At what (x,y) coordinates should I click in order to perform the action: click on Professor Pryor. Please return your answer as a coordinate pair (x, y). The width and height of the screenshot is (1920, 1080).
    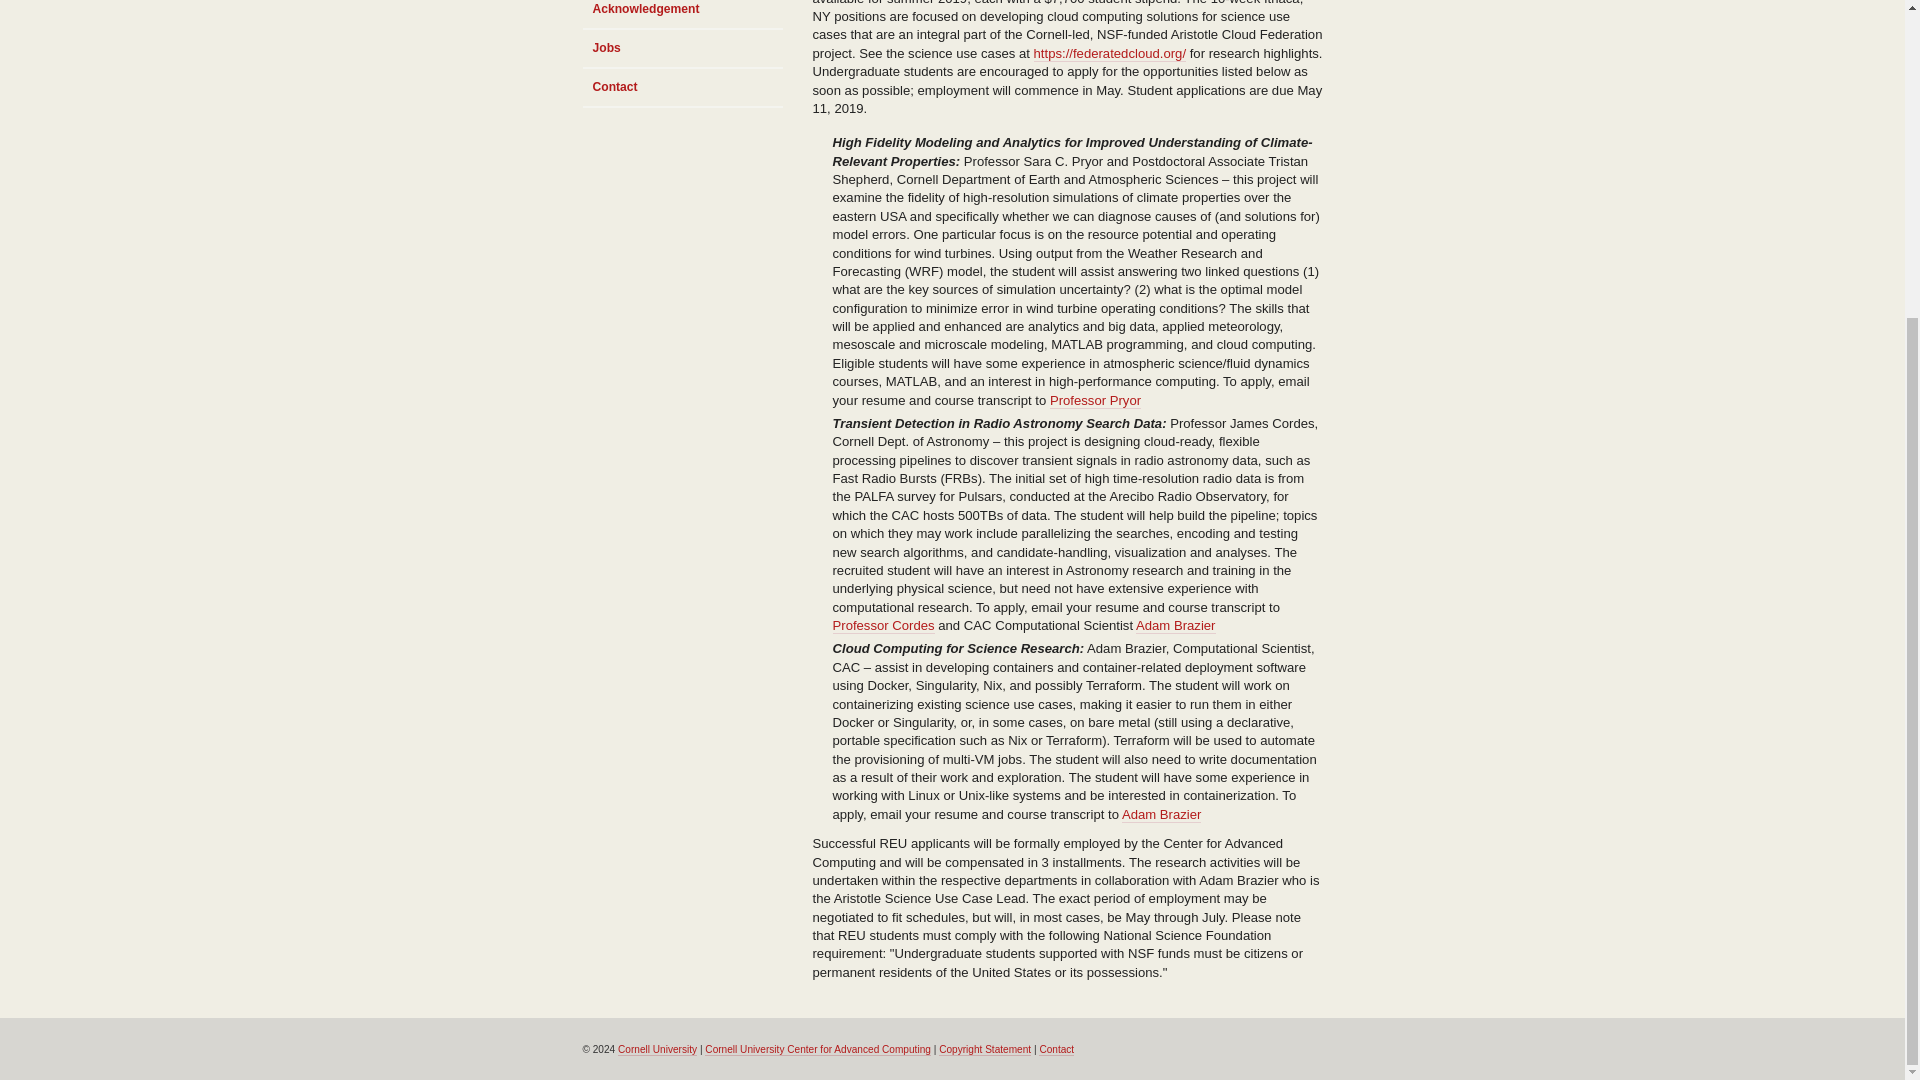
    Looking at the image, I should click on (1095, 401).